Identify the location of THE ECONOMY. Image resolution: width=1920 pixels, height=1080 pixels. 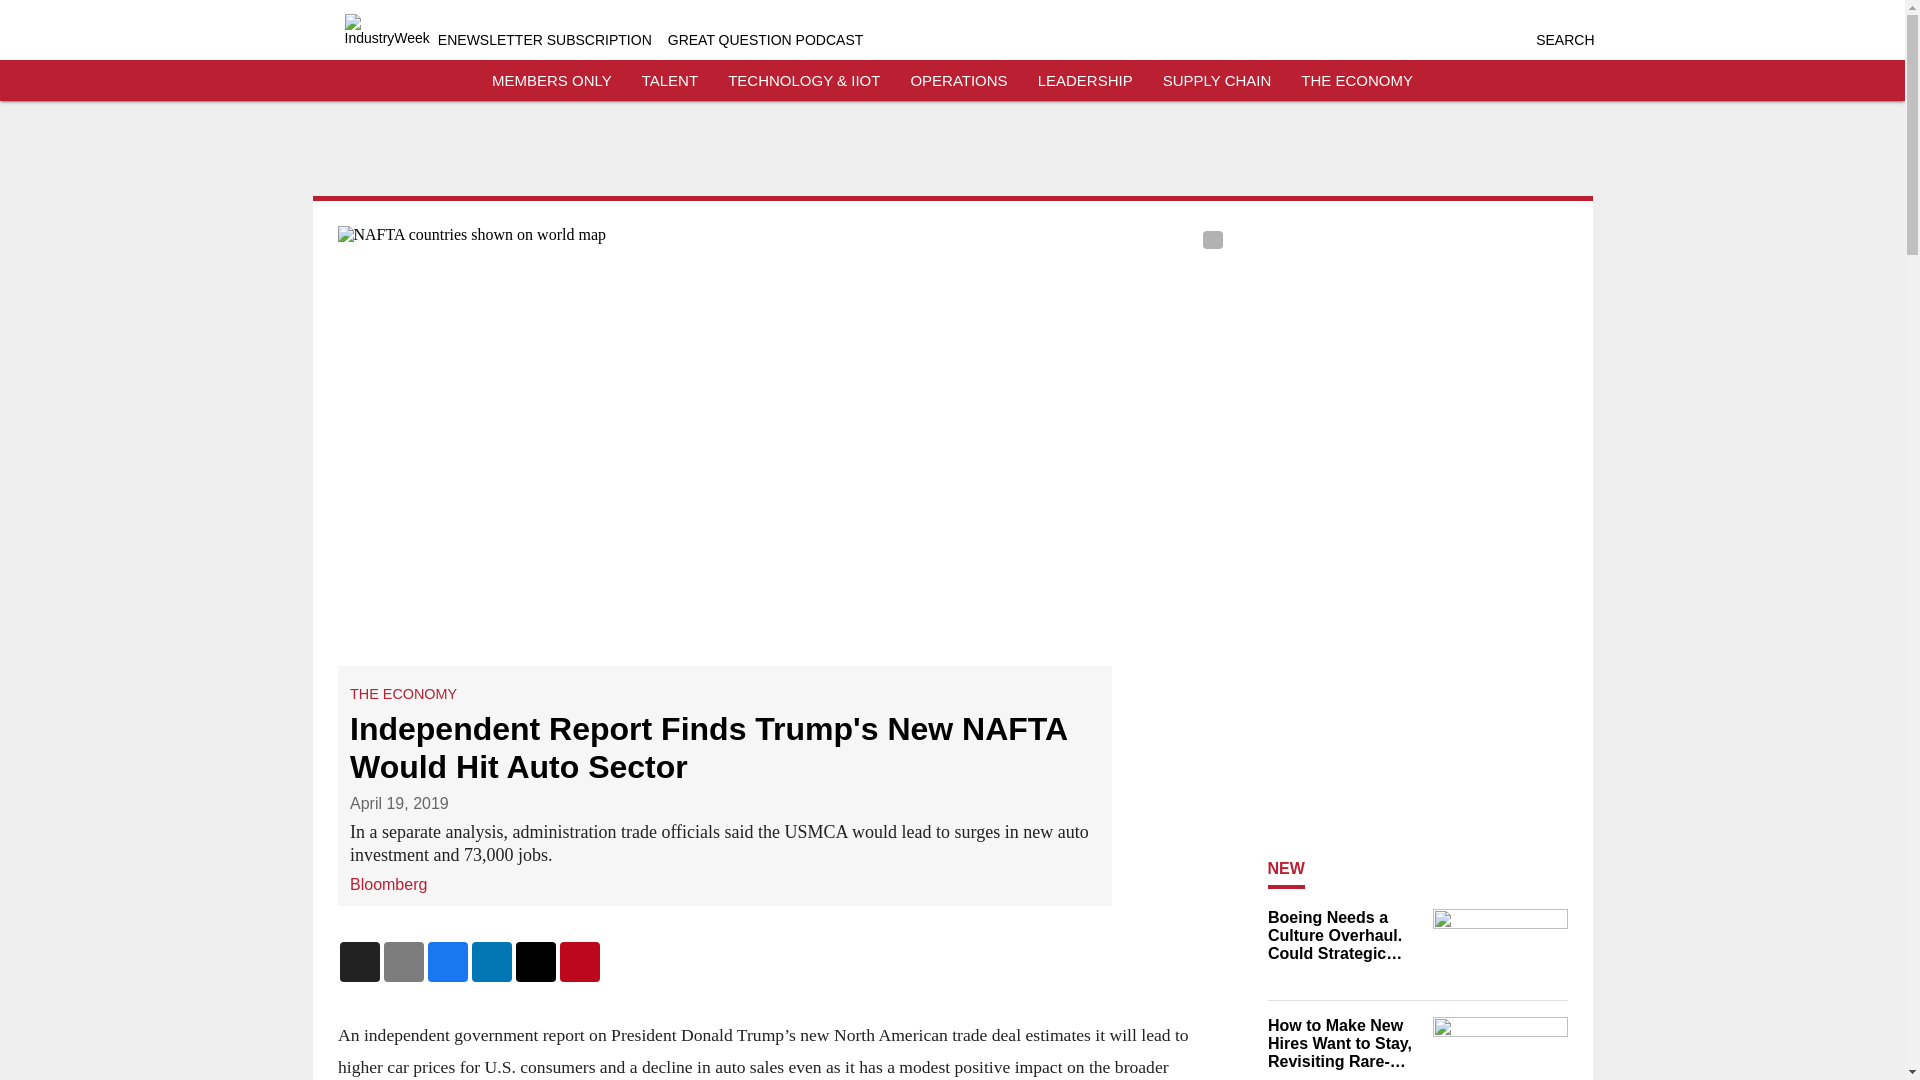
(1357, 80).